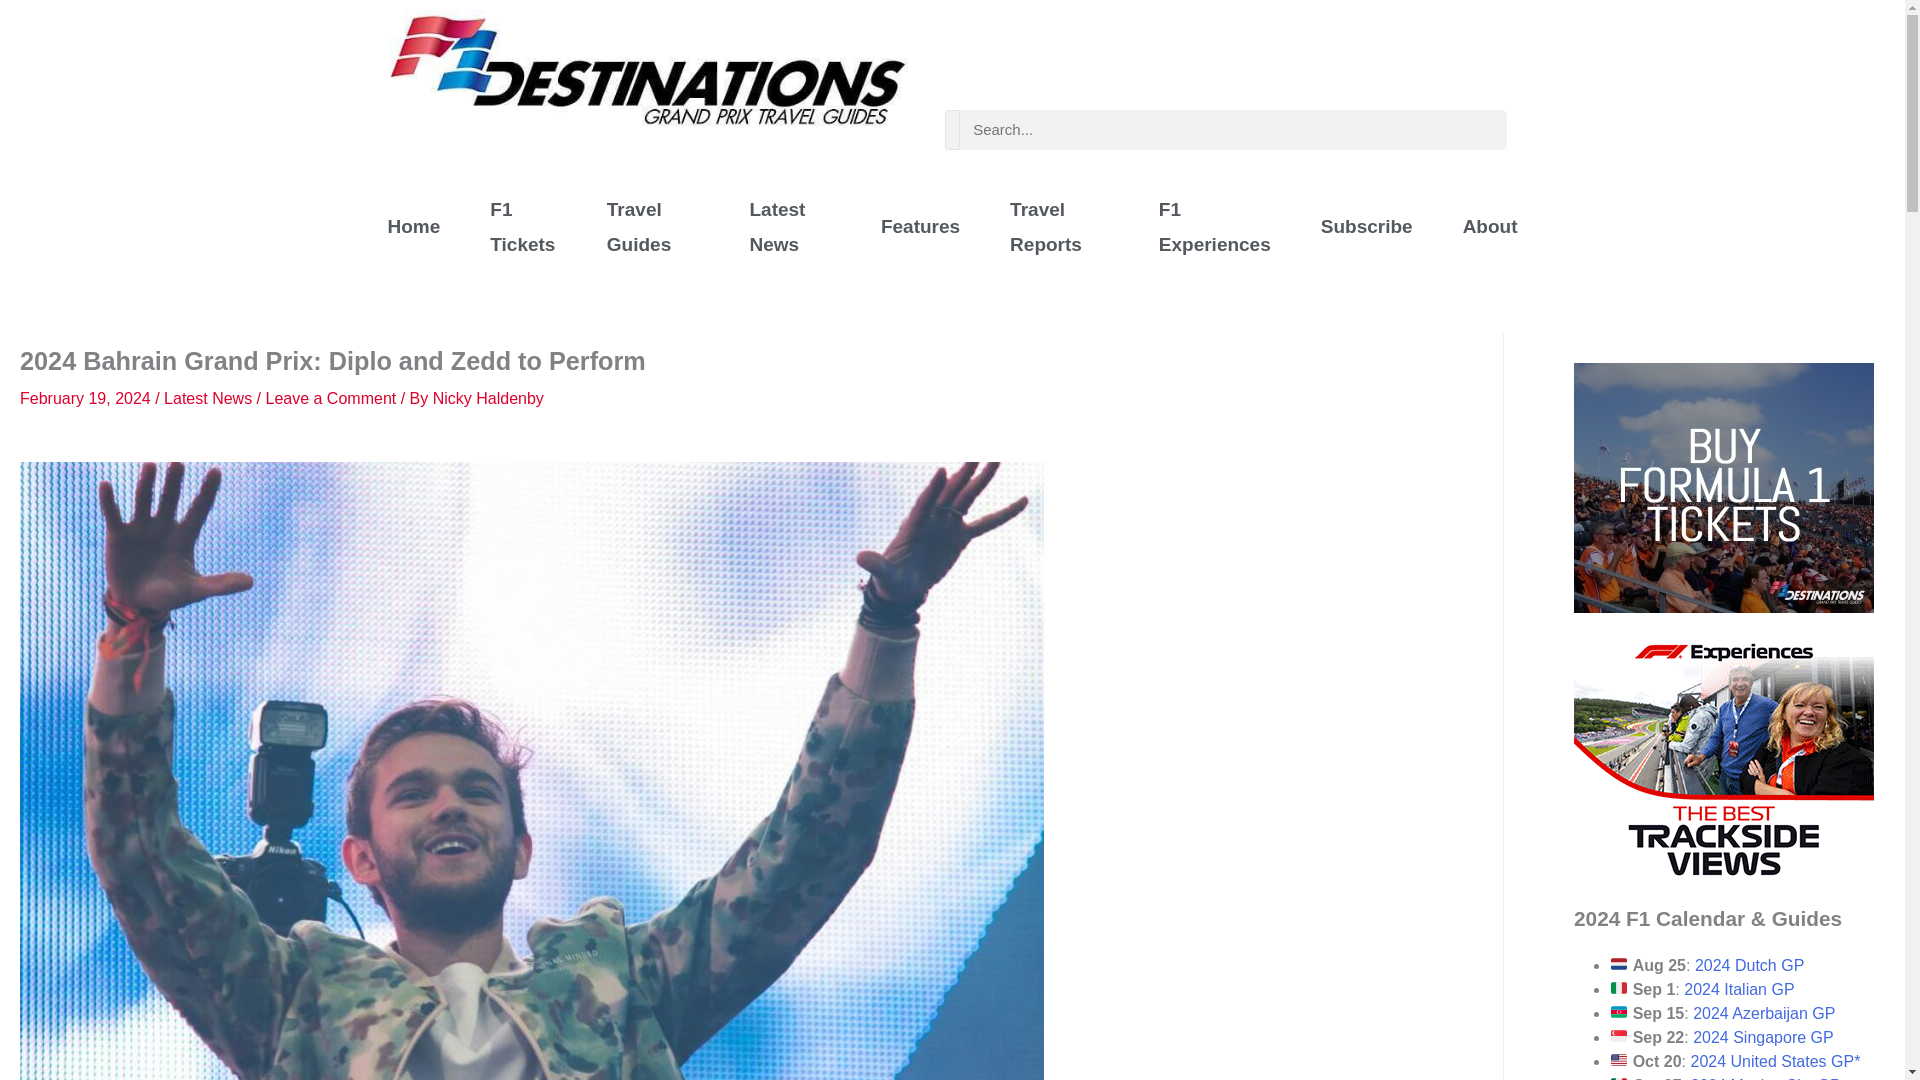 Image resolution: width=1920 pixels, height=1080 pixels. I want to click on Home, so click(413, 226).